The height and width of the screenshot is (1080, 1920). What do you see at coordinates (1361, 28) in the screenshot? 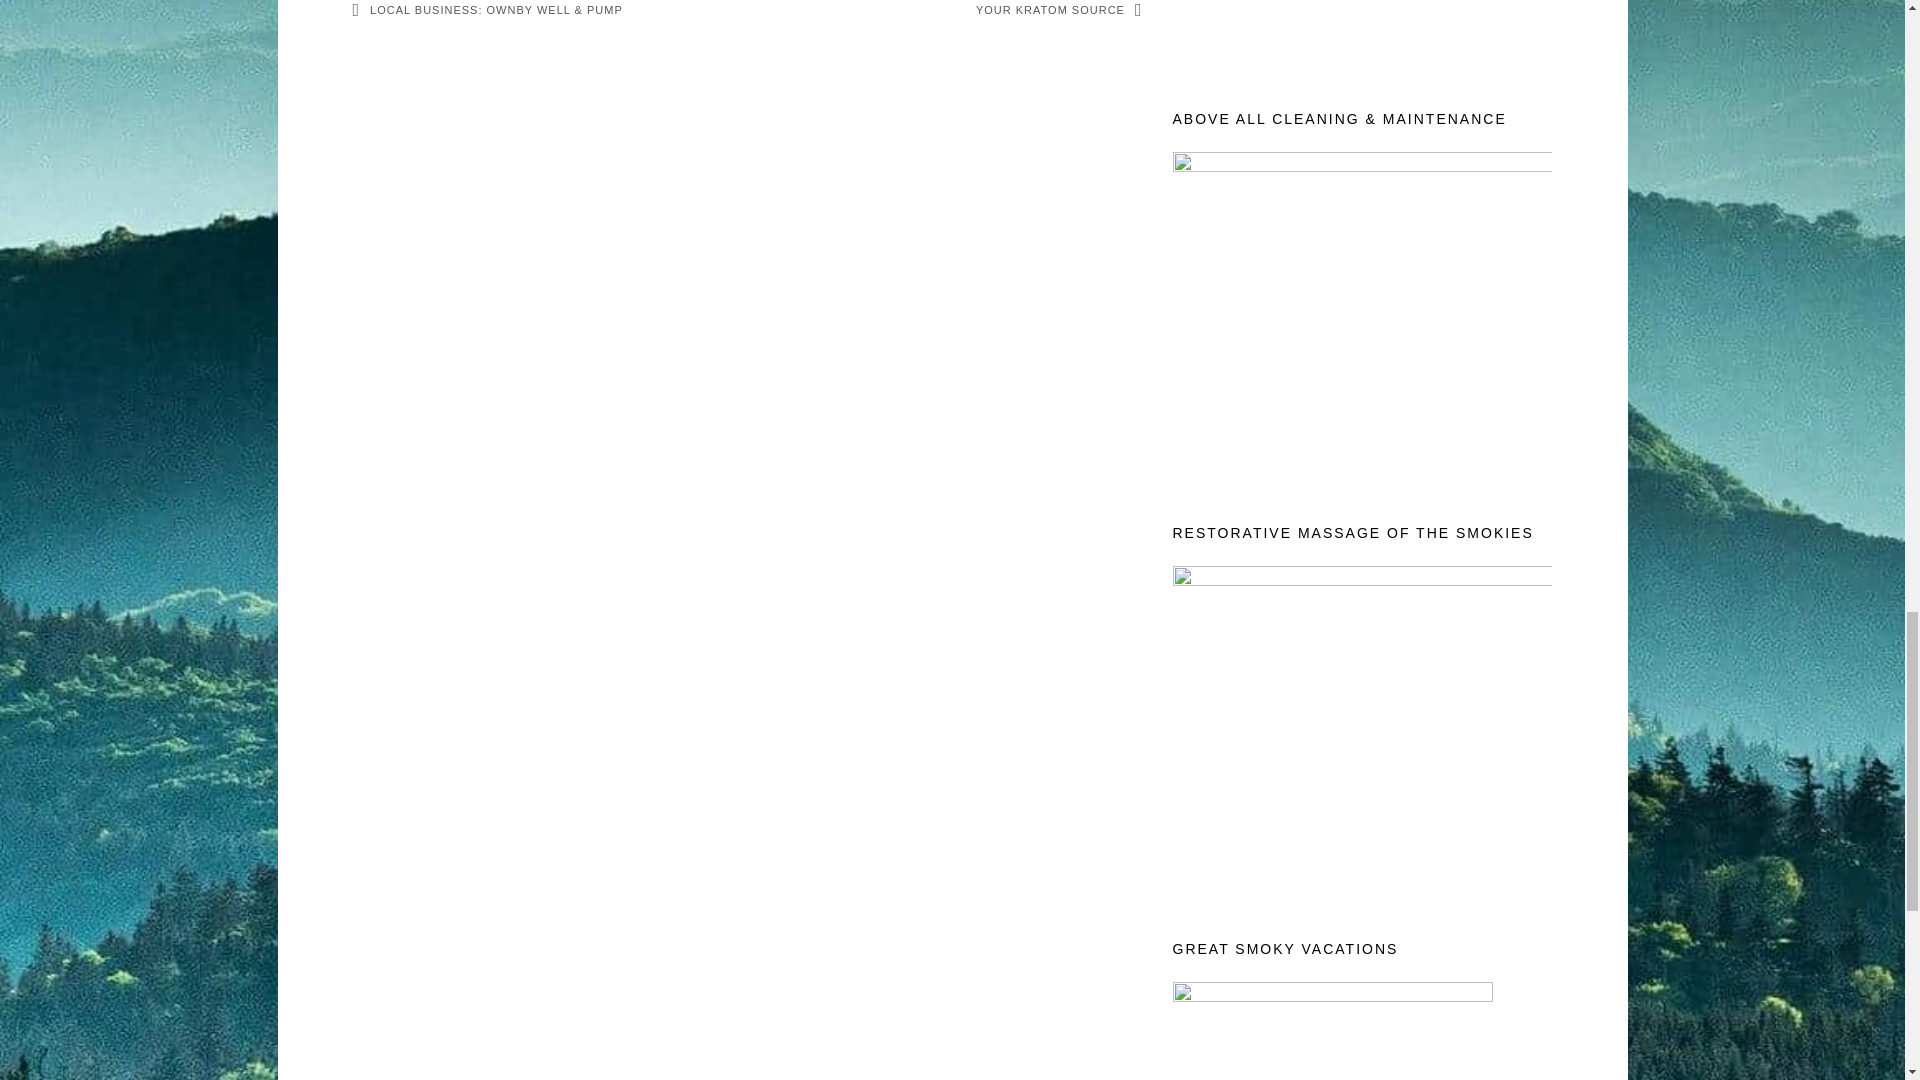
I see `Foothills Farm, TN.` at bounding box center [1361, 28].